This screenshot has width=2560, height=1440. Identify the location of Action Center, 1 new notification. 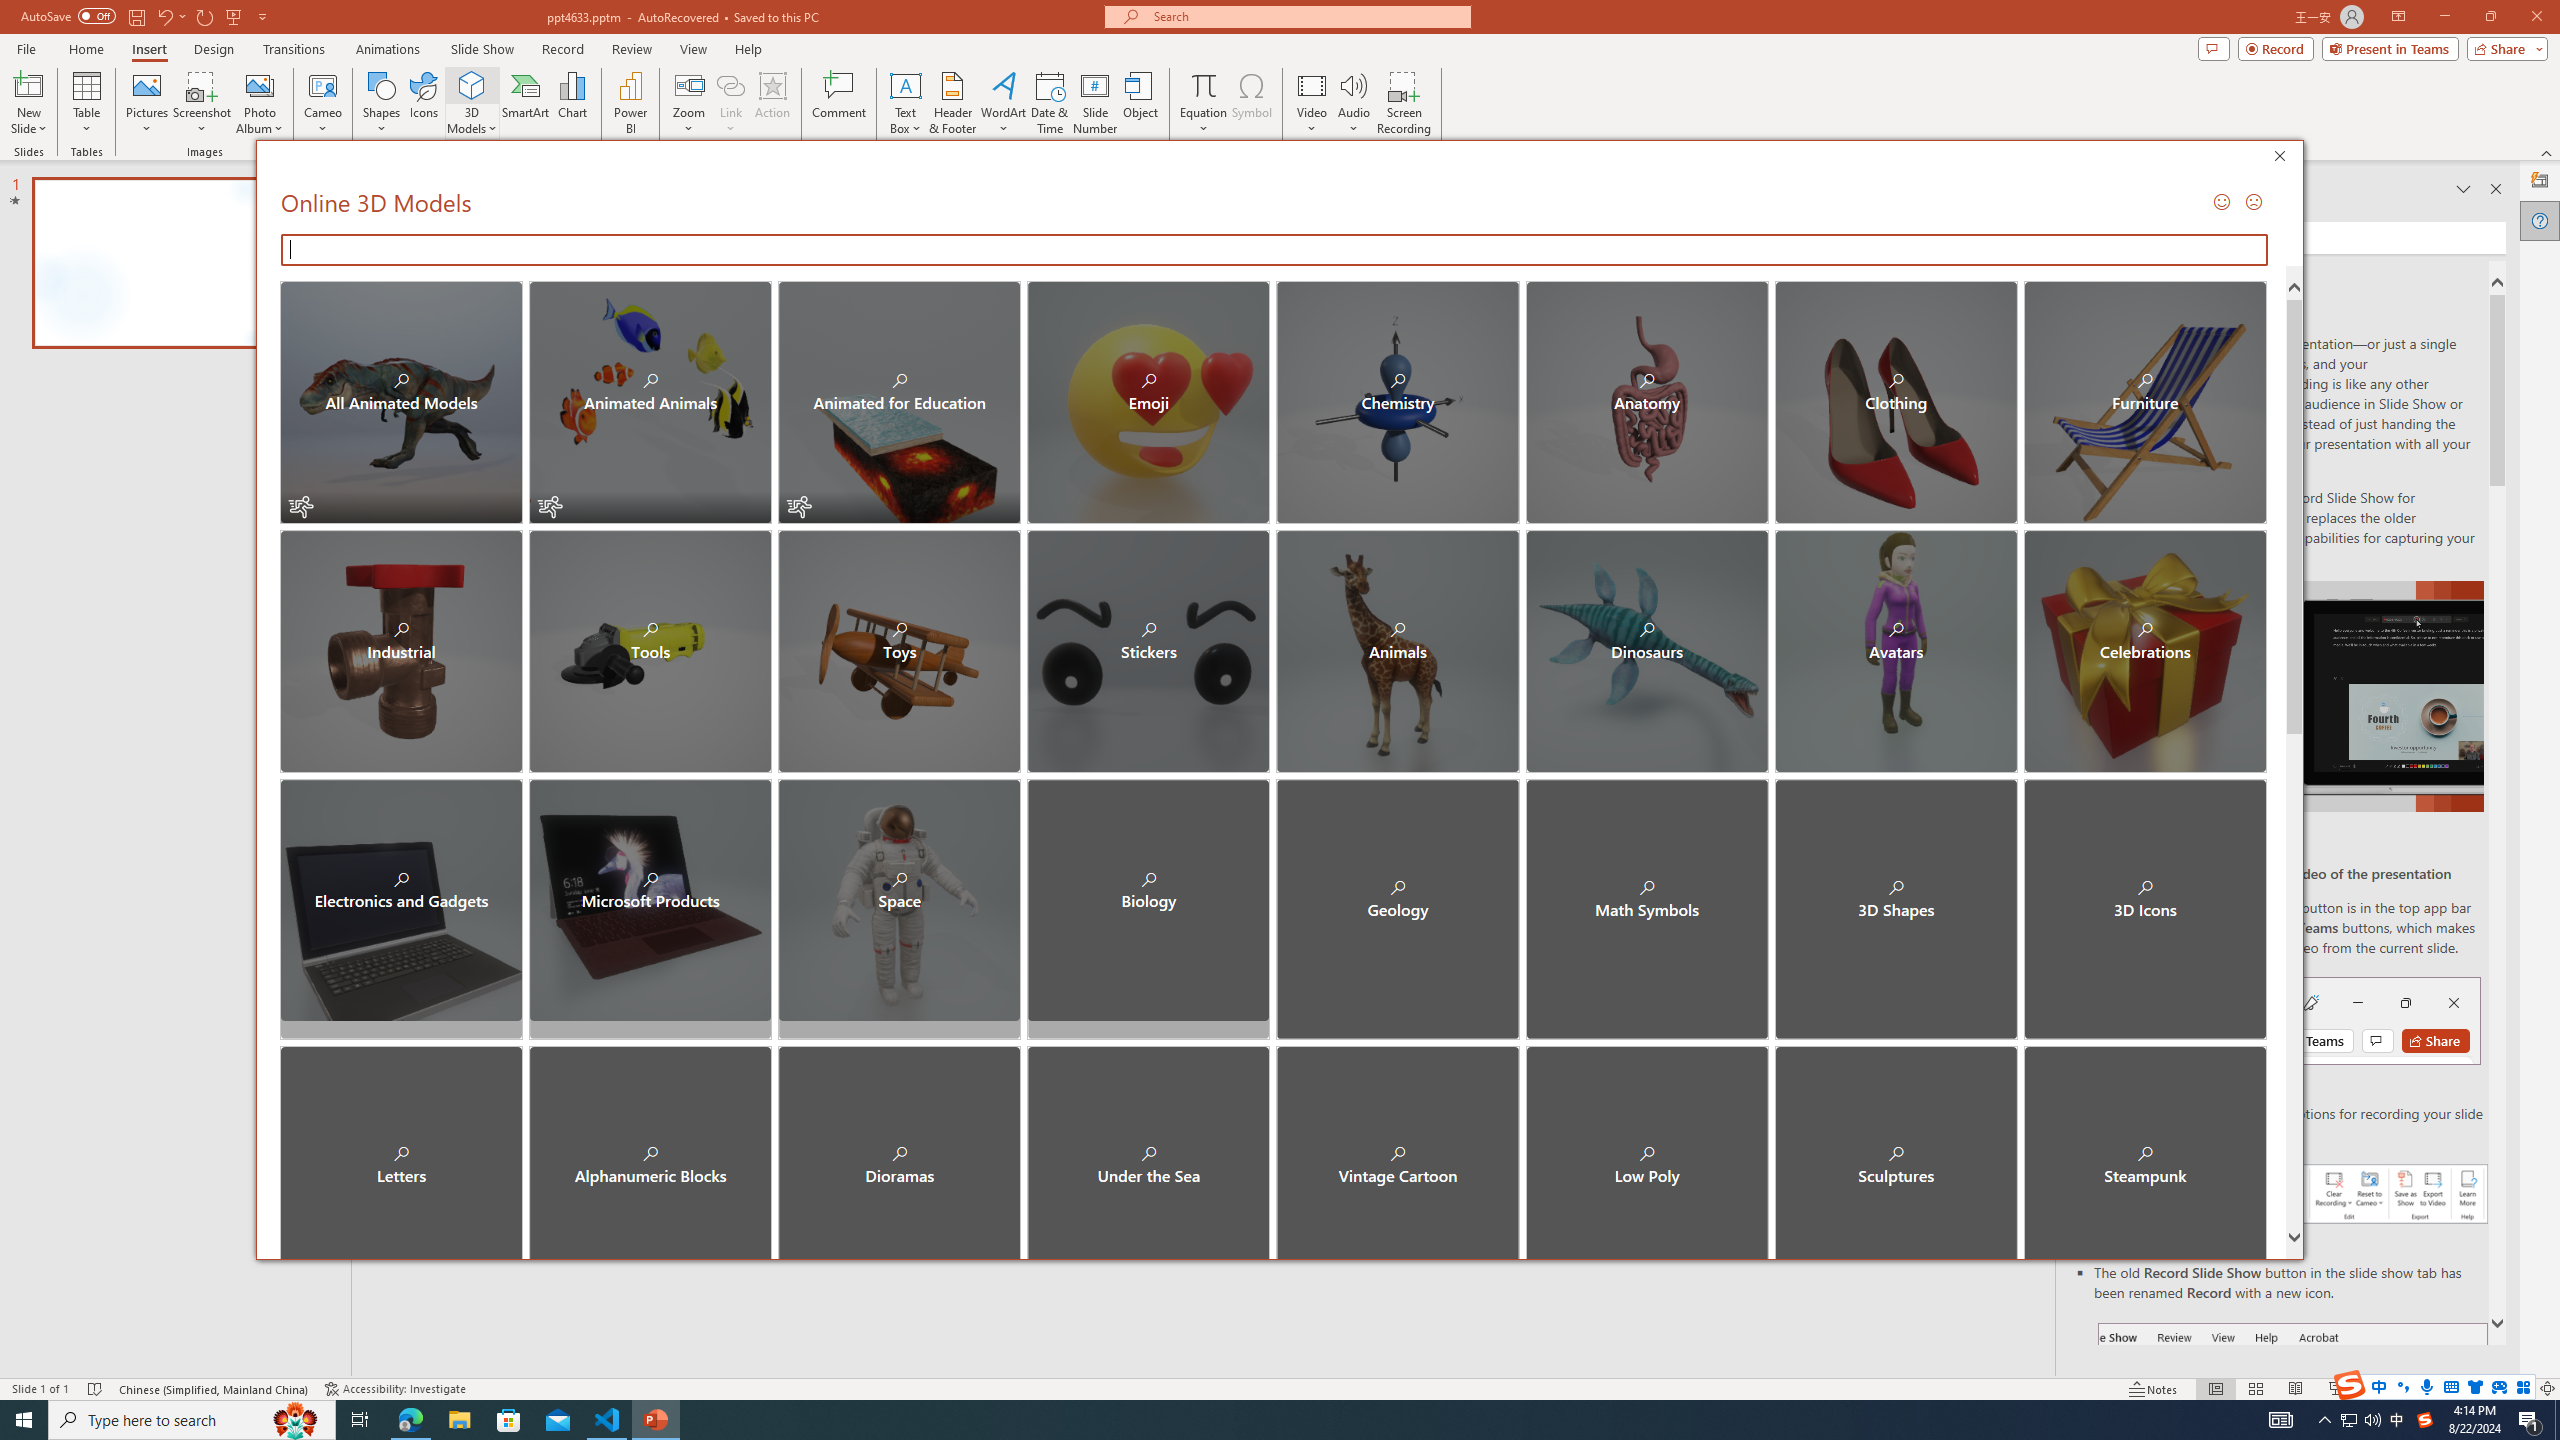
(2530, 1420).